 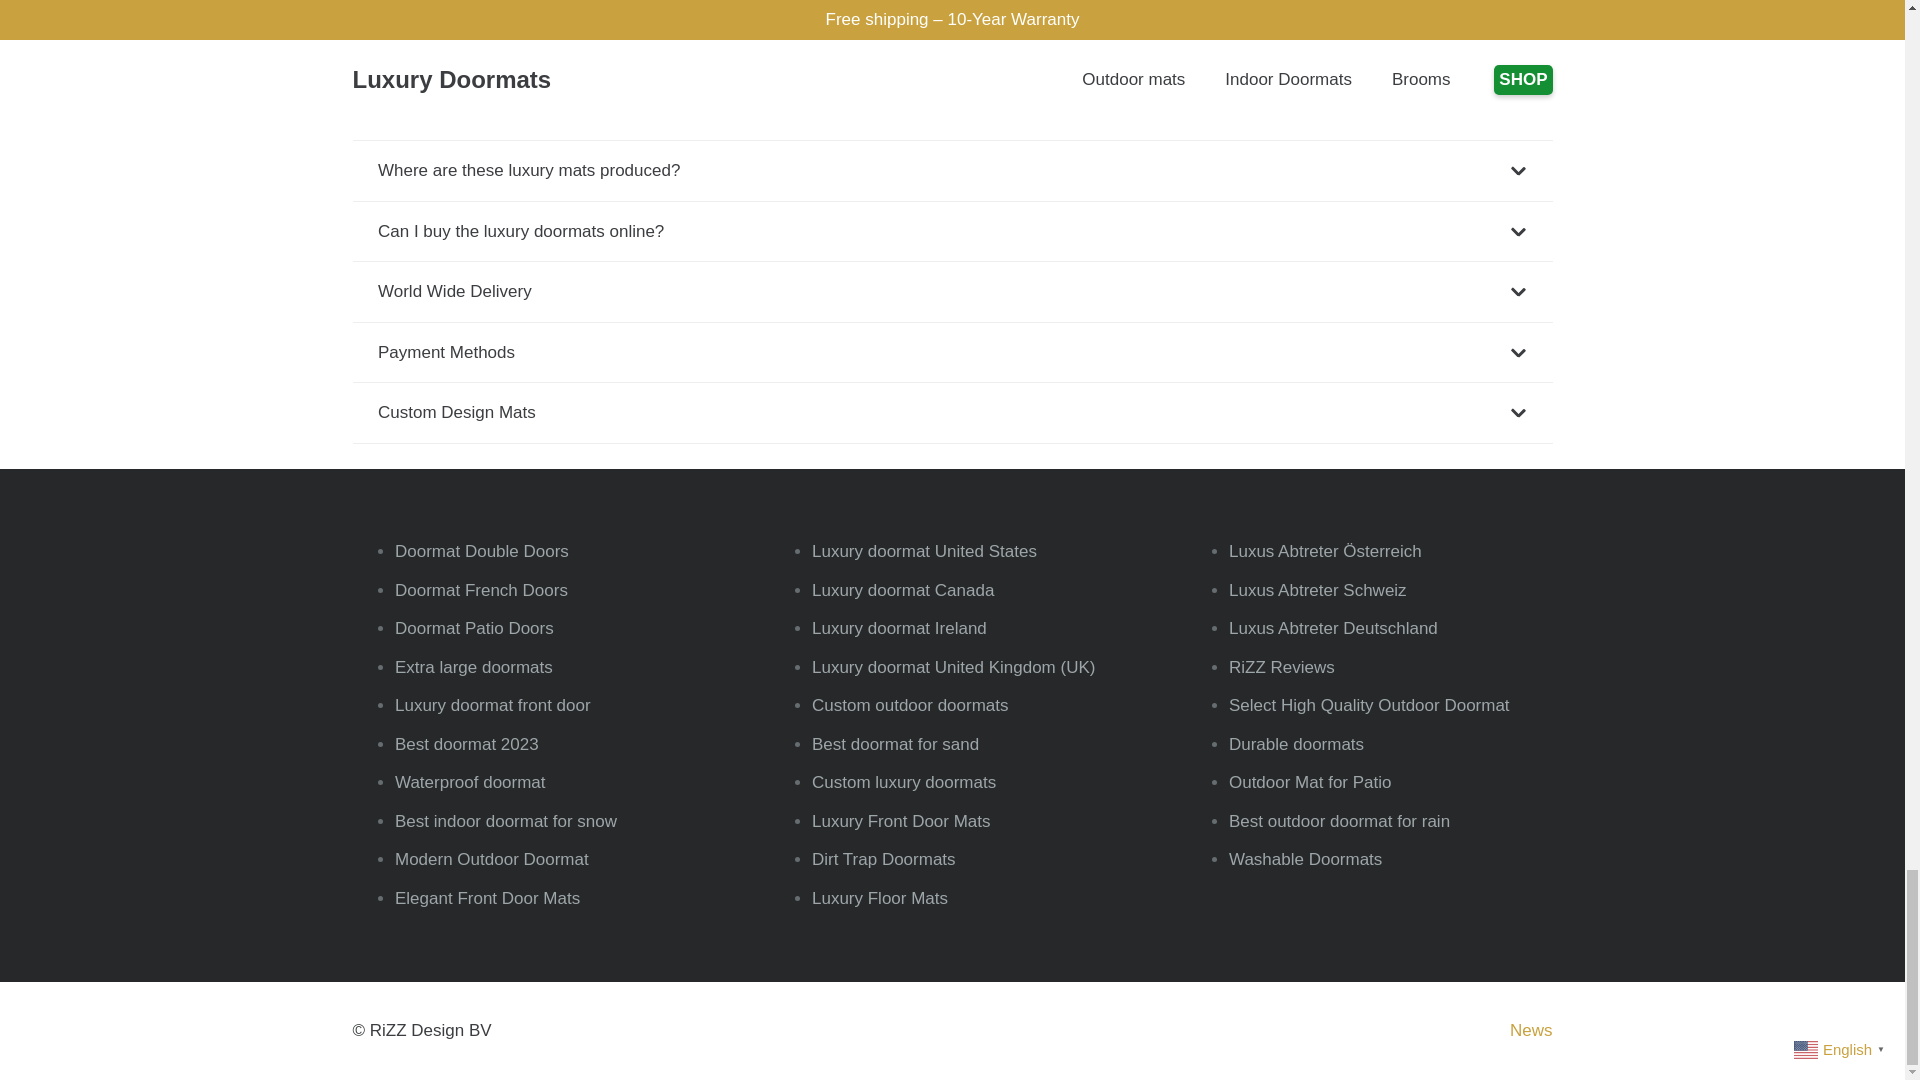 I want to click on Doormat French Doors, so click(x=482, y=590).